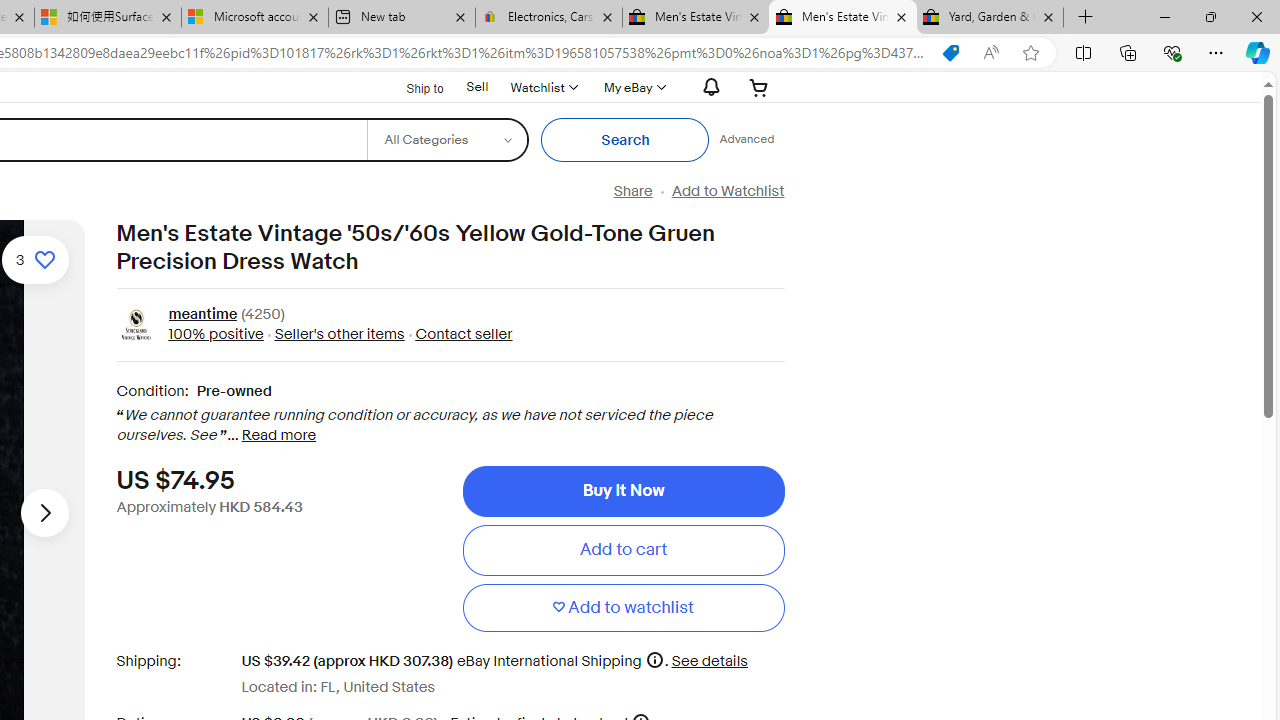 The image size is (1280, 720). What do you see at coordinates (35, 260) in the screenshot?
I see `Add to watchlist - 3 watchers` at bounding box center [35, 260].